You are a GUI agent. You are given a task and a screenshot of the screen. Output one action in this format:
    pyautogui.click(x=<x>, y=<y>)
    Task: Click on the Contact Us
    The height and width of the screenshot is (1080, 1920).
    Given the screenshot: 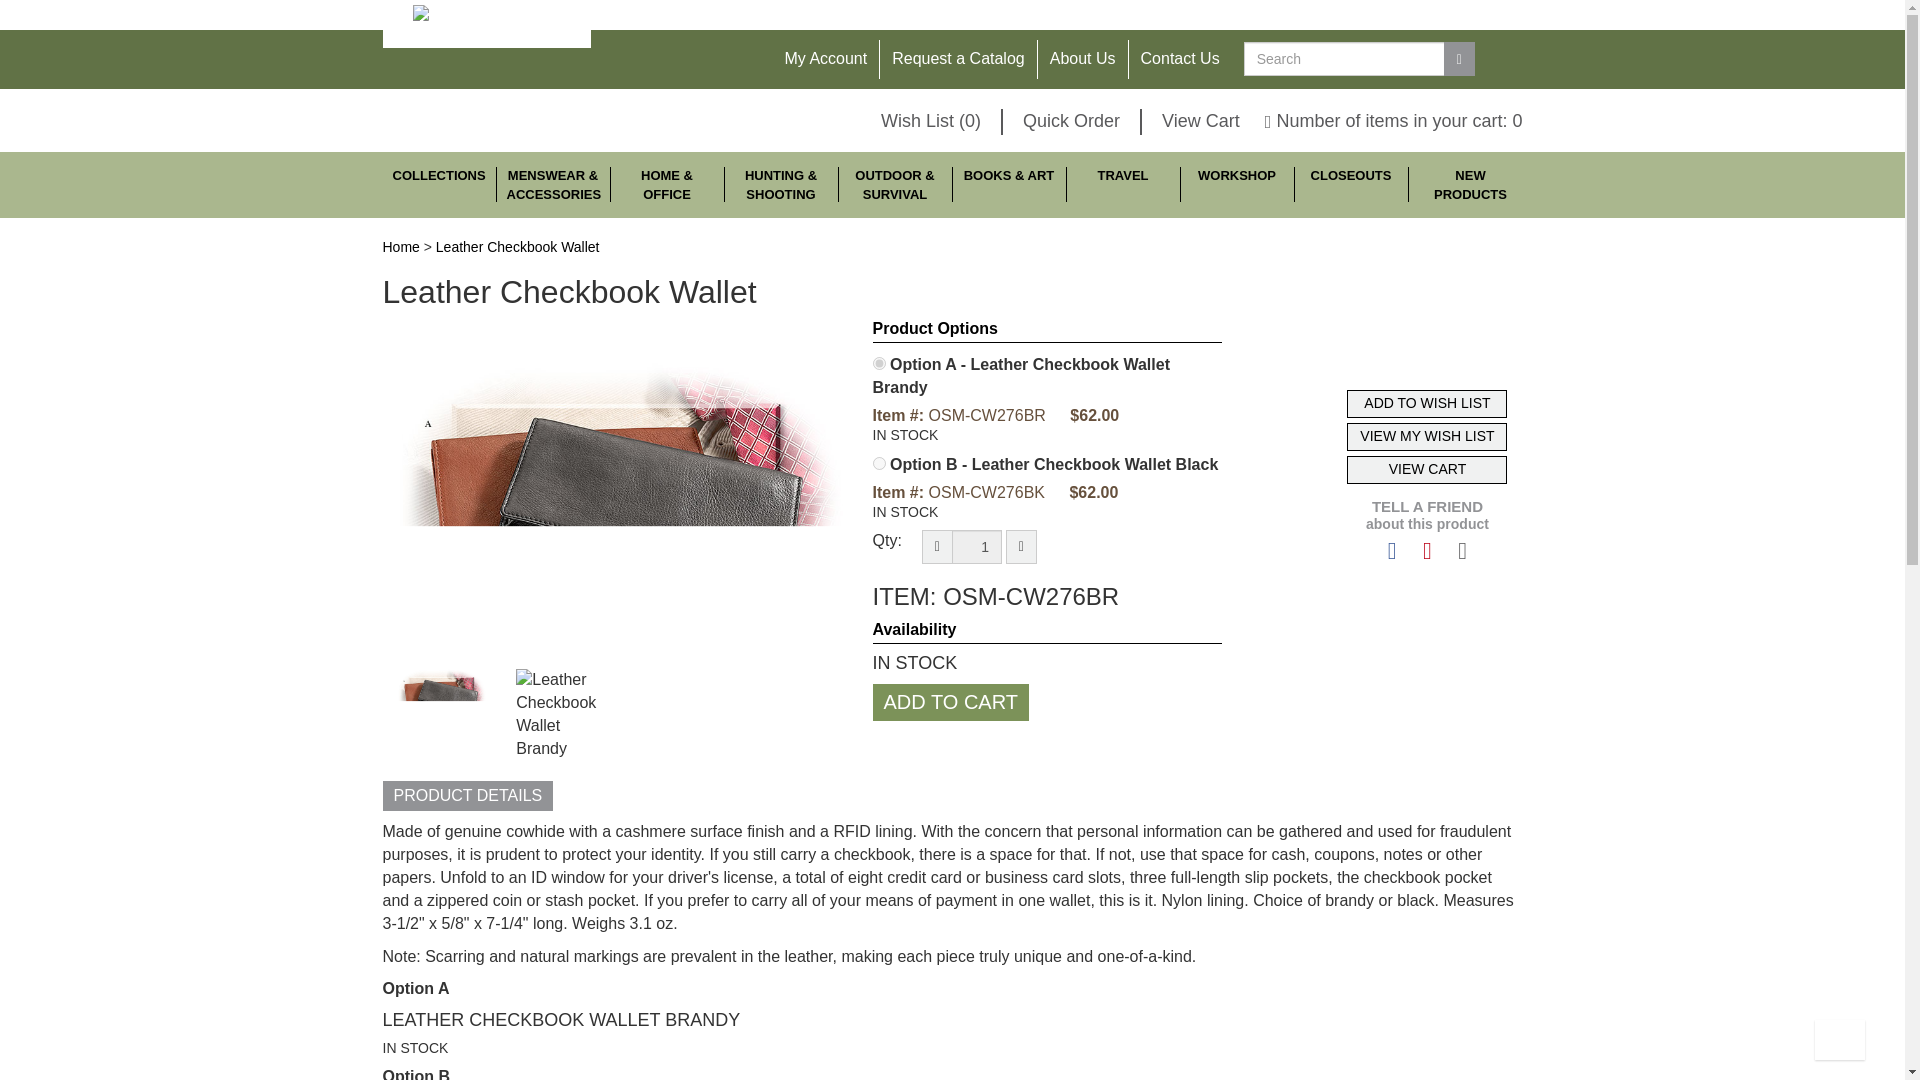 What is the action you would take?
    pyautogui.click(x=1180, y=58)
    